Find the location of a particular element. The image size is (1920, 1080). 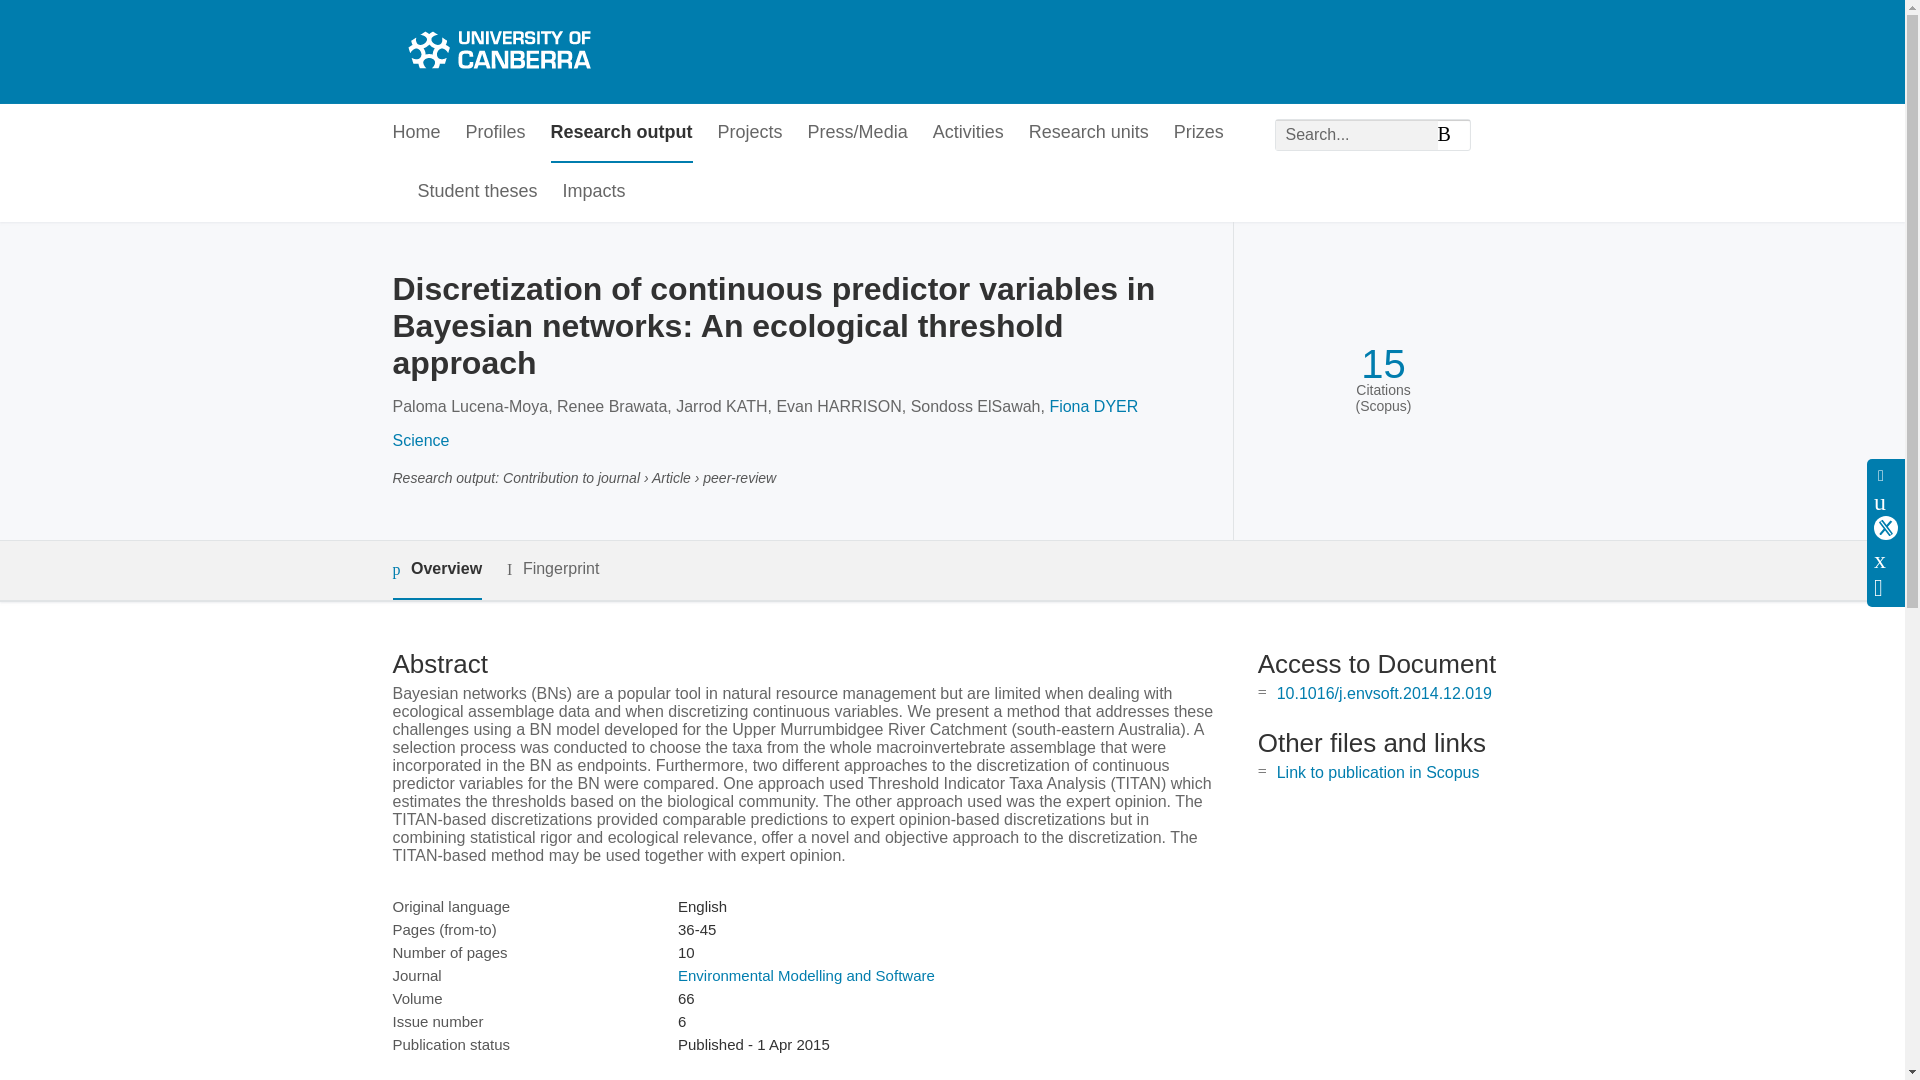

Projects is located at coordinates (750, 133).